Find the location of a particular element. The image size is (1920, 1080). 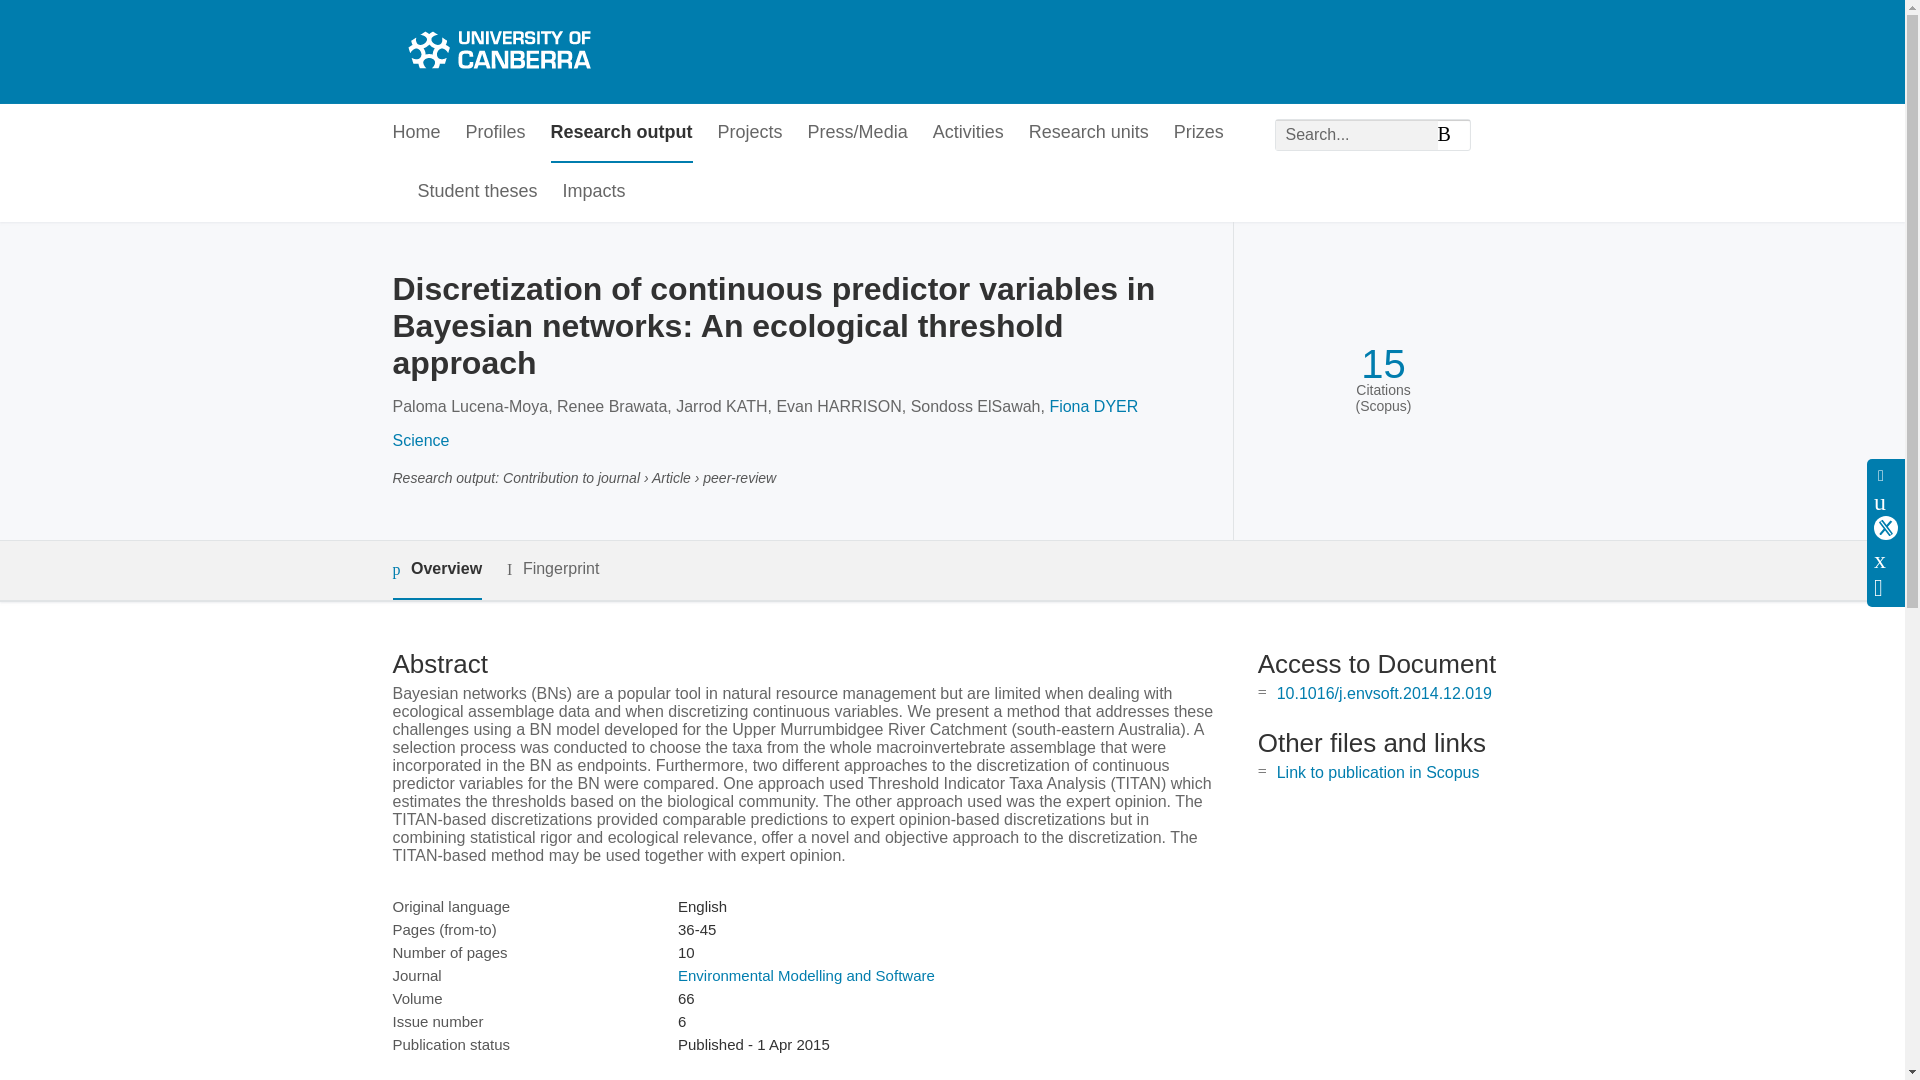

Projects is located at coordinates (750, 133).